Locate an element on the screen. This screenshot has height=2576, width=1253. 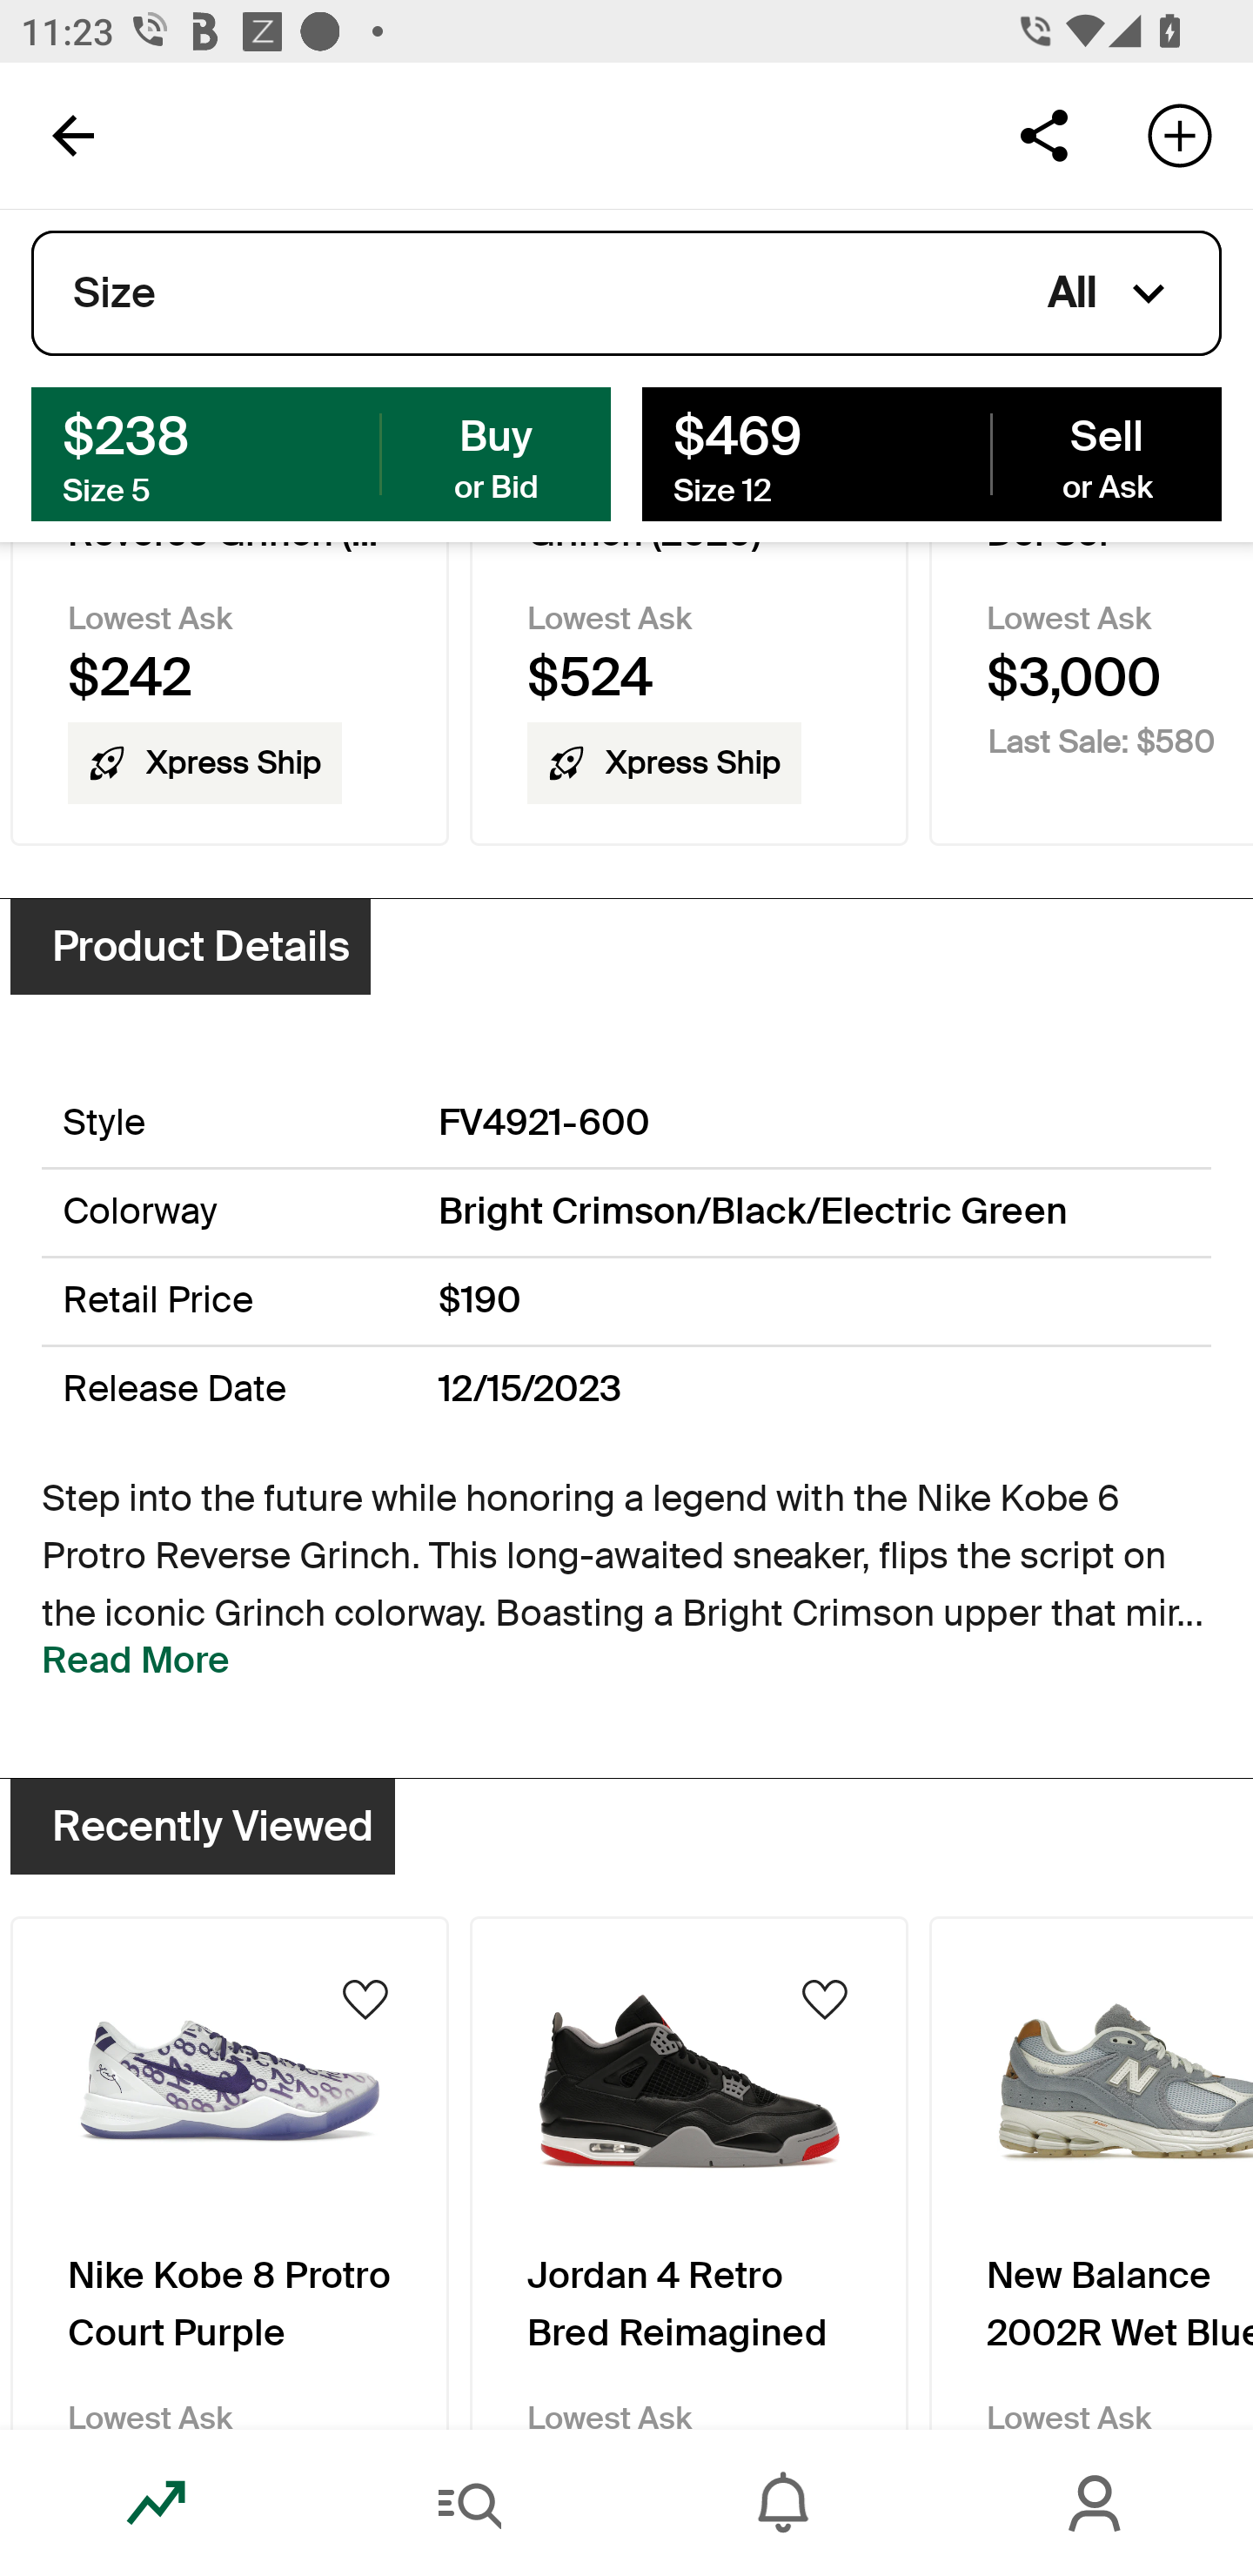
Size All is located at coordinates (626, 293).